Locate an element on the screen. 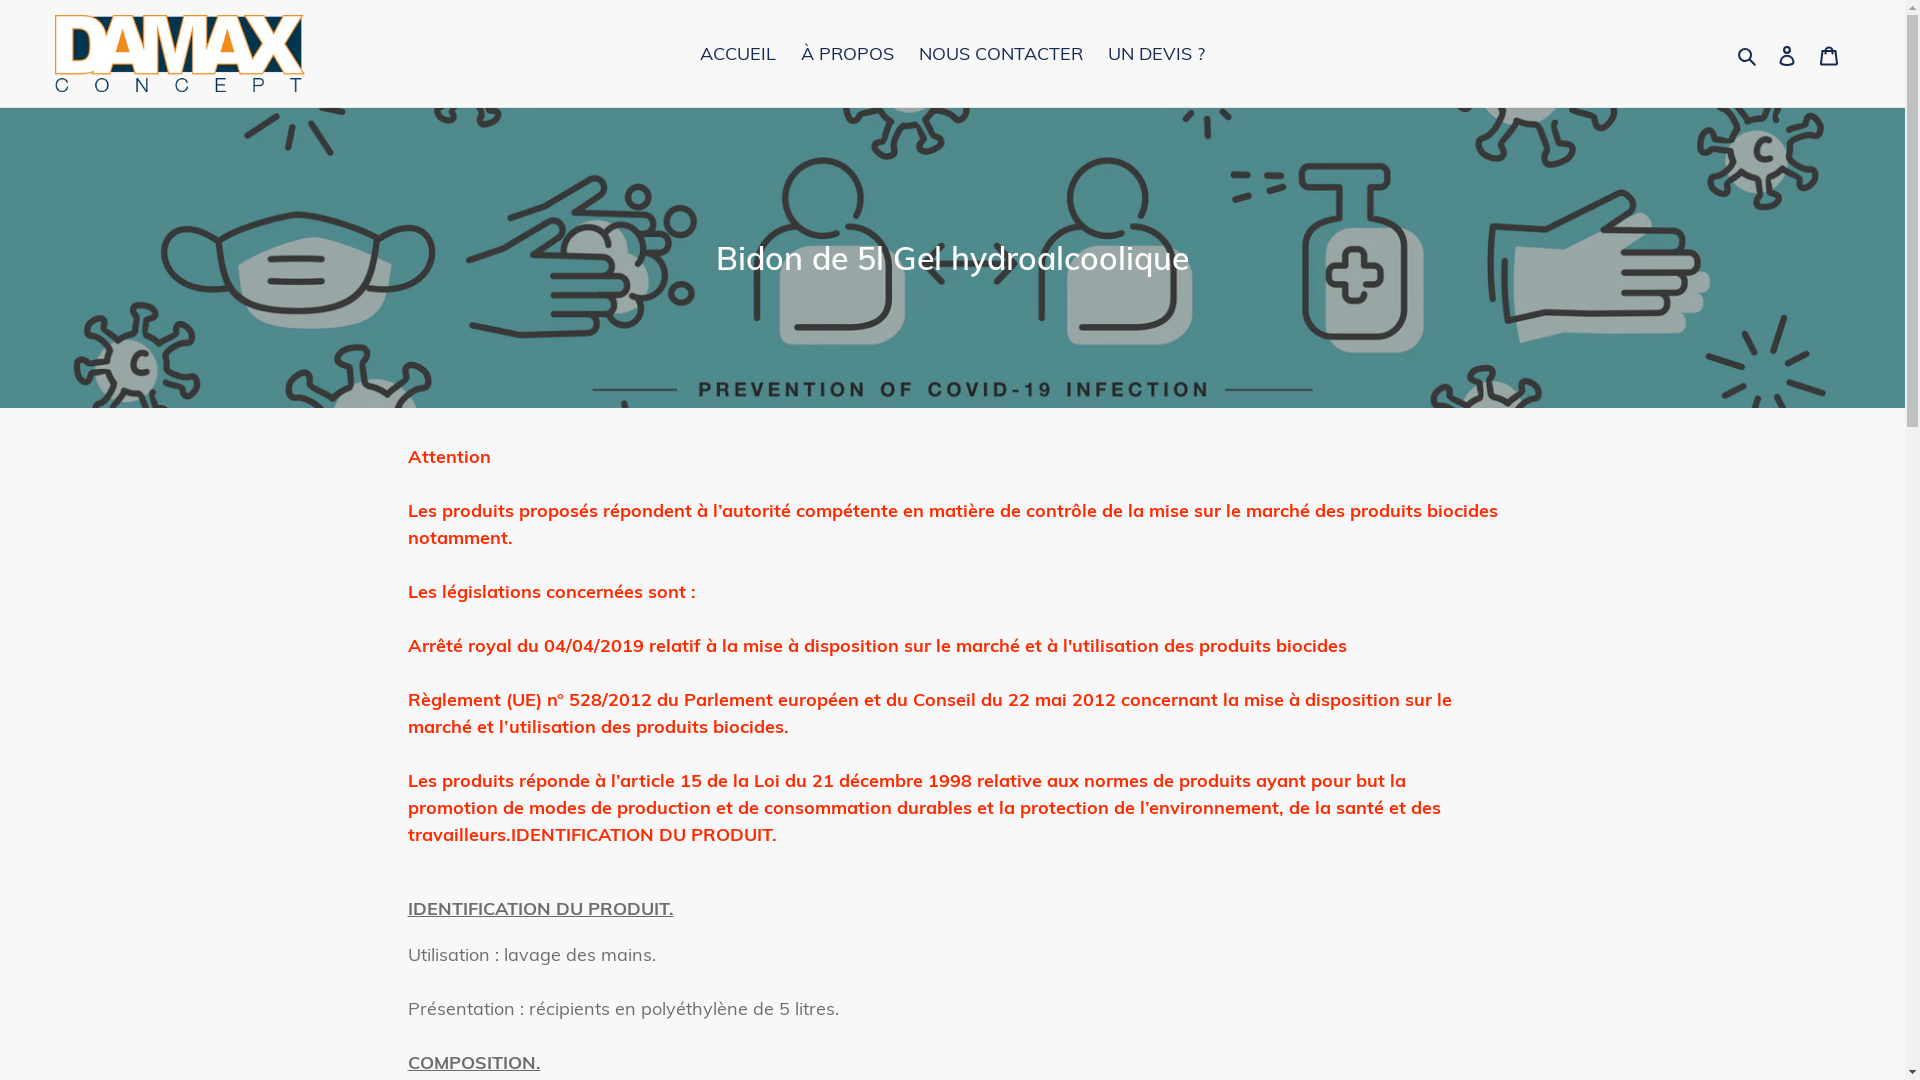 Image resolution: width=1920 pixels, height=1080 pixels. NOUS CONTACTER is located at coordinates (1001, 54).